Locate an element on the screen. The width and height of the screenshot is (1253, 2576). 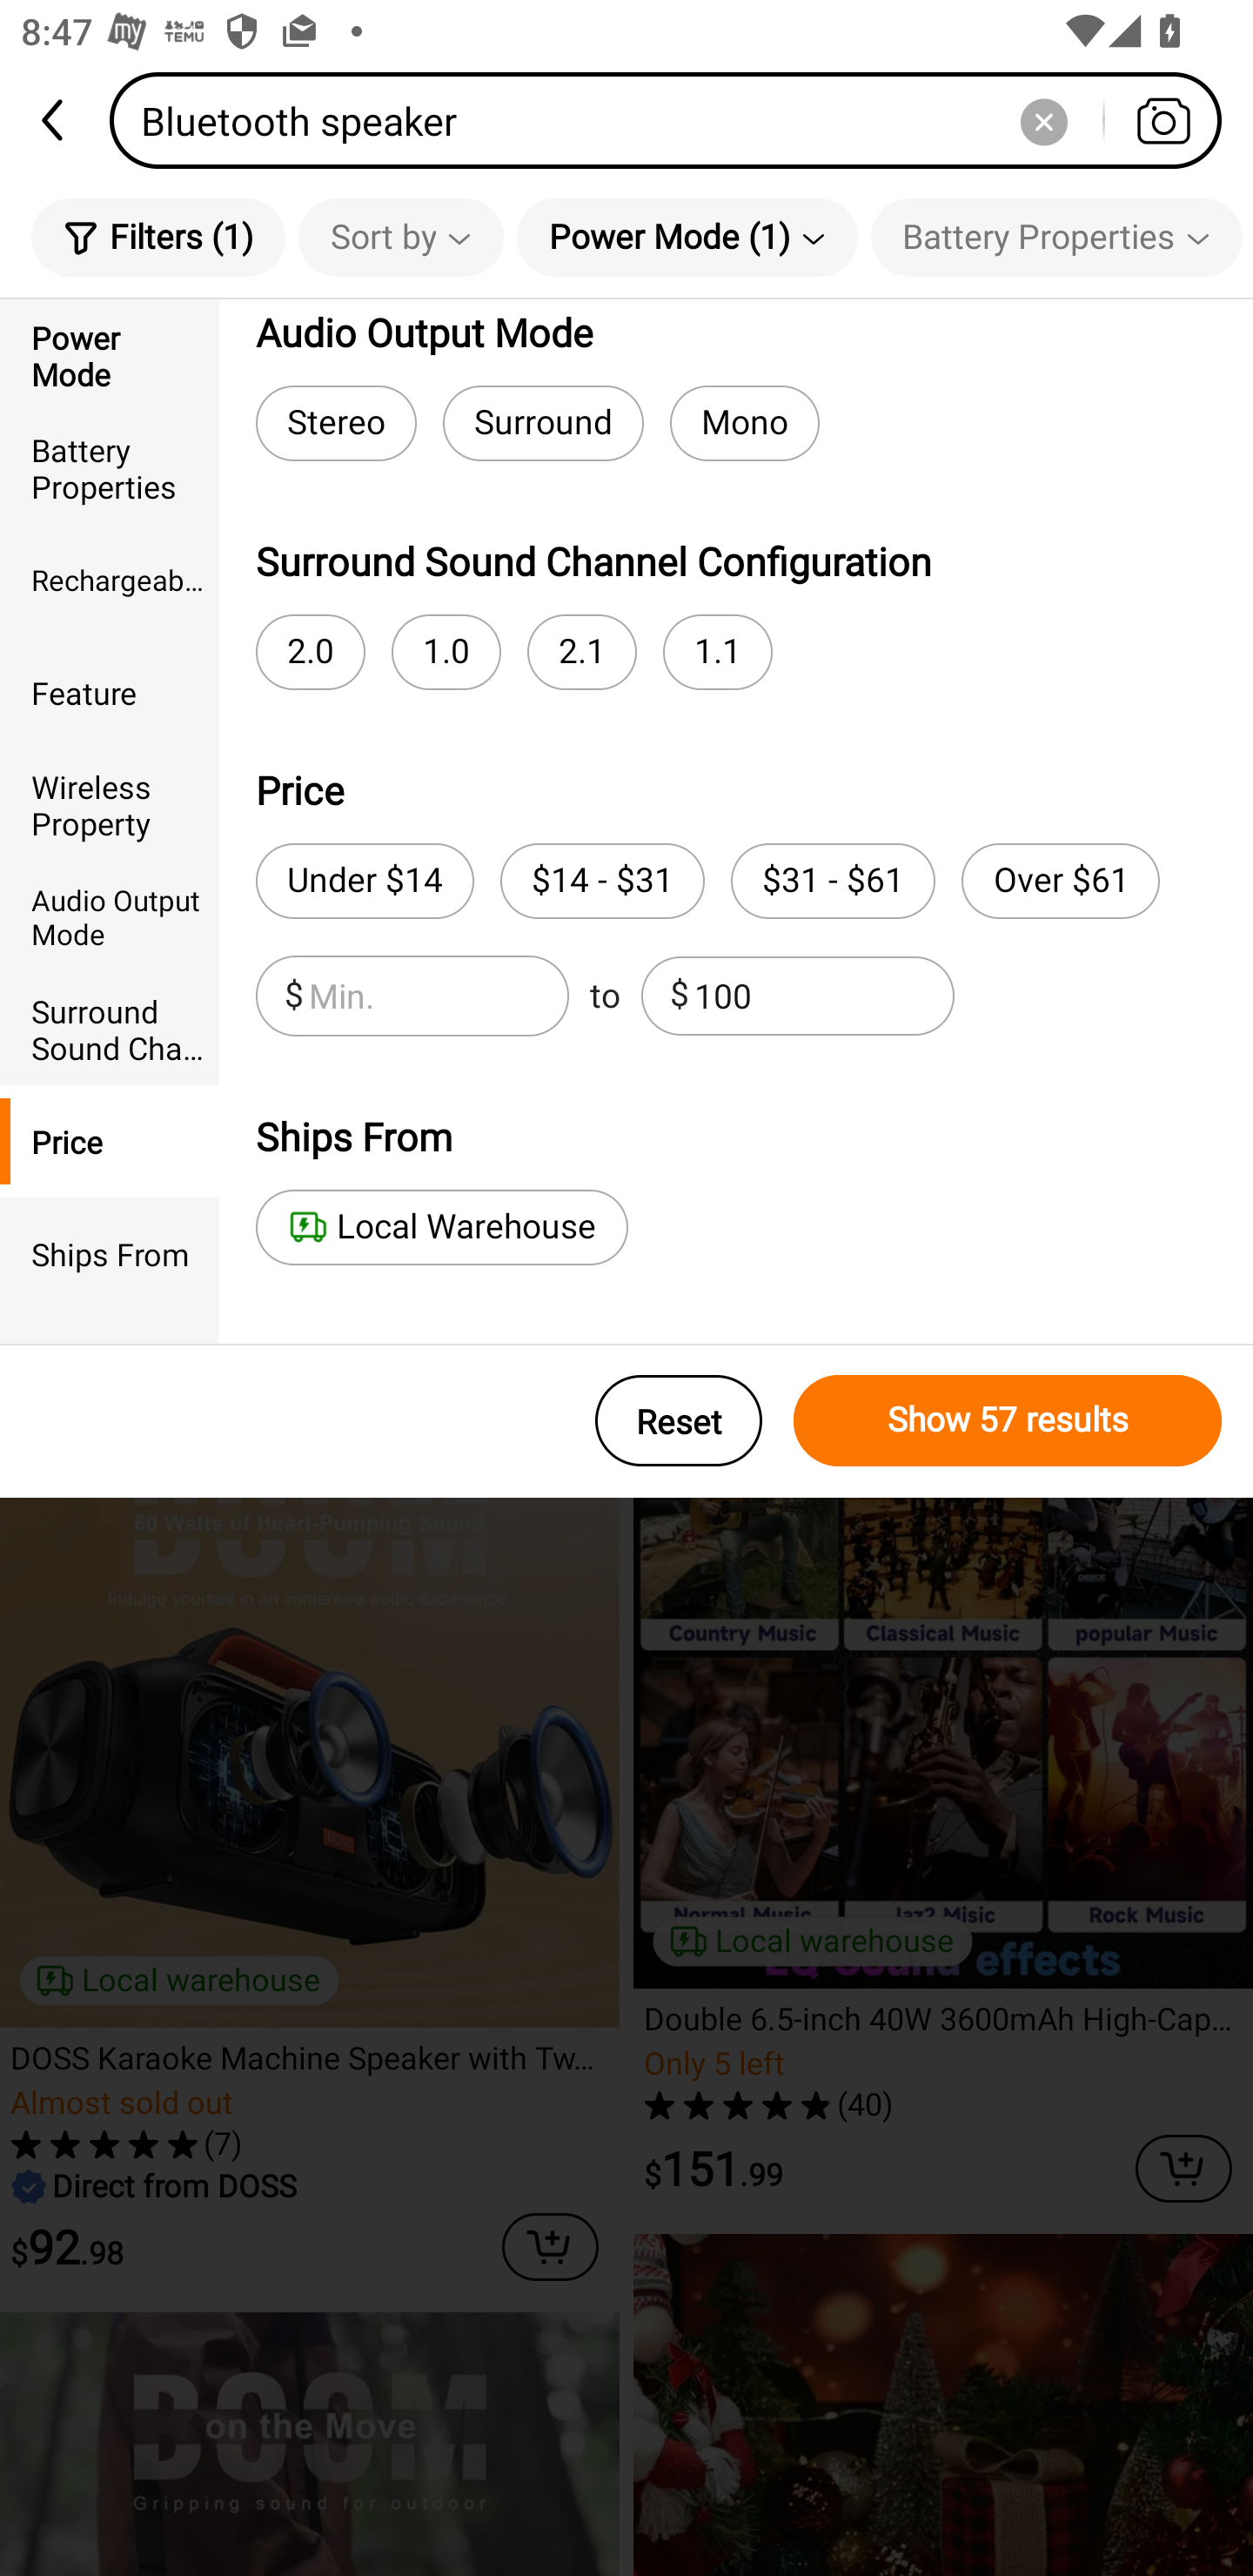
Sort by is located at coordinates (400, 237).